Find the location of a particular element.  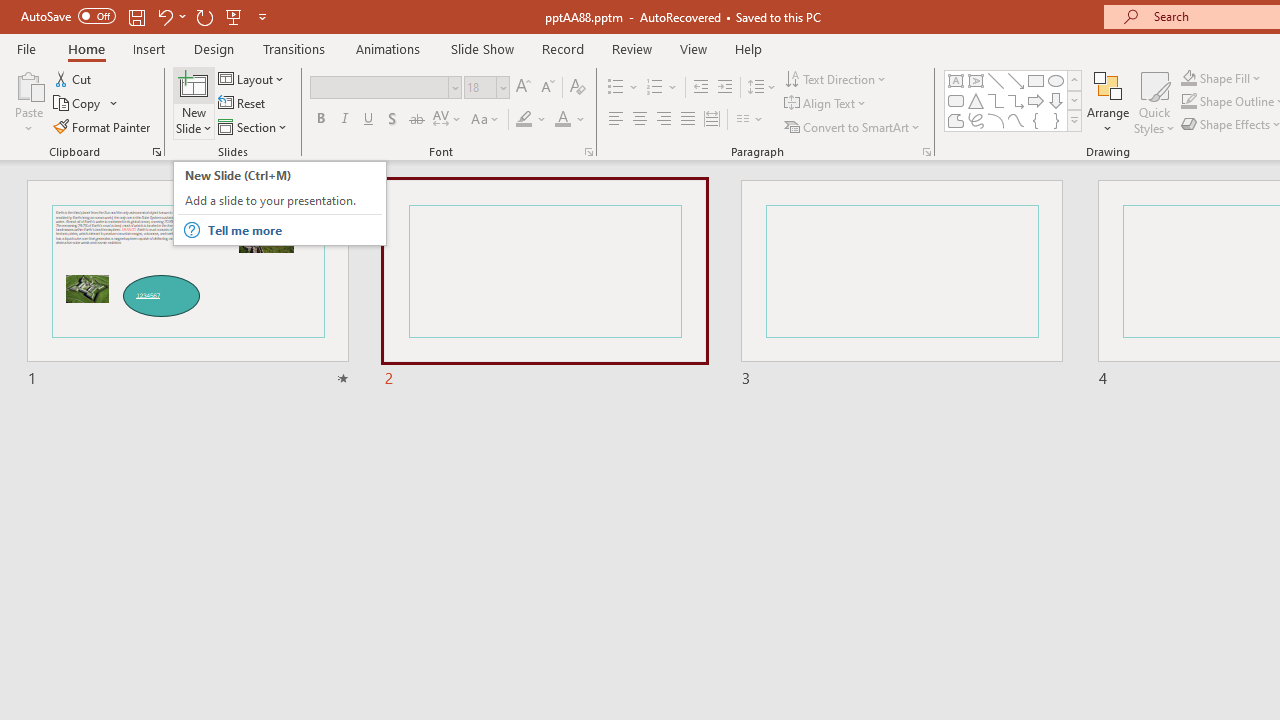

New Slide is located at coordinates (194, 84).